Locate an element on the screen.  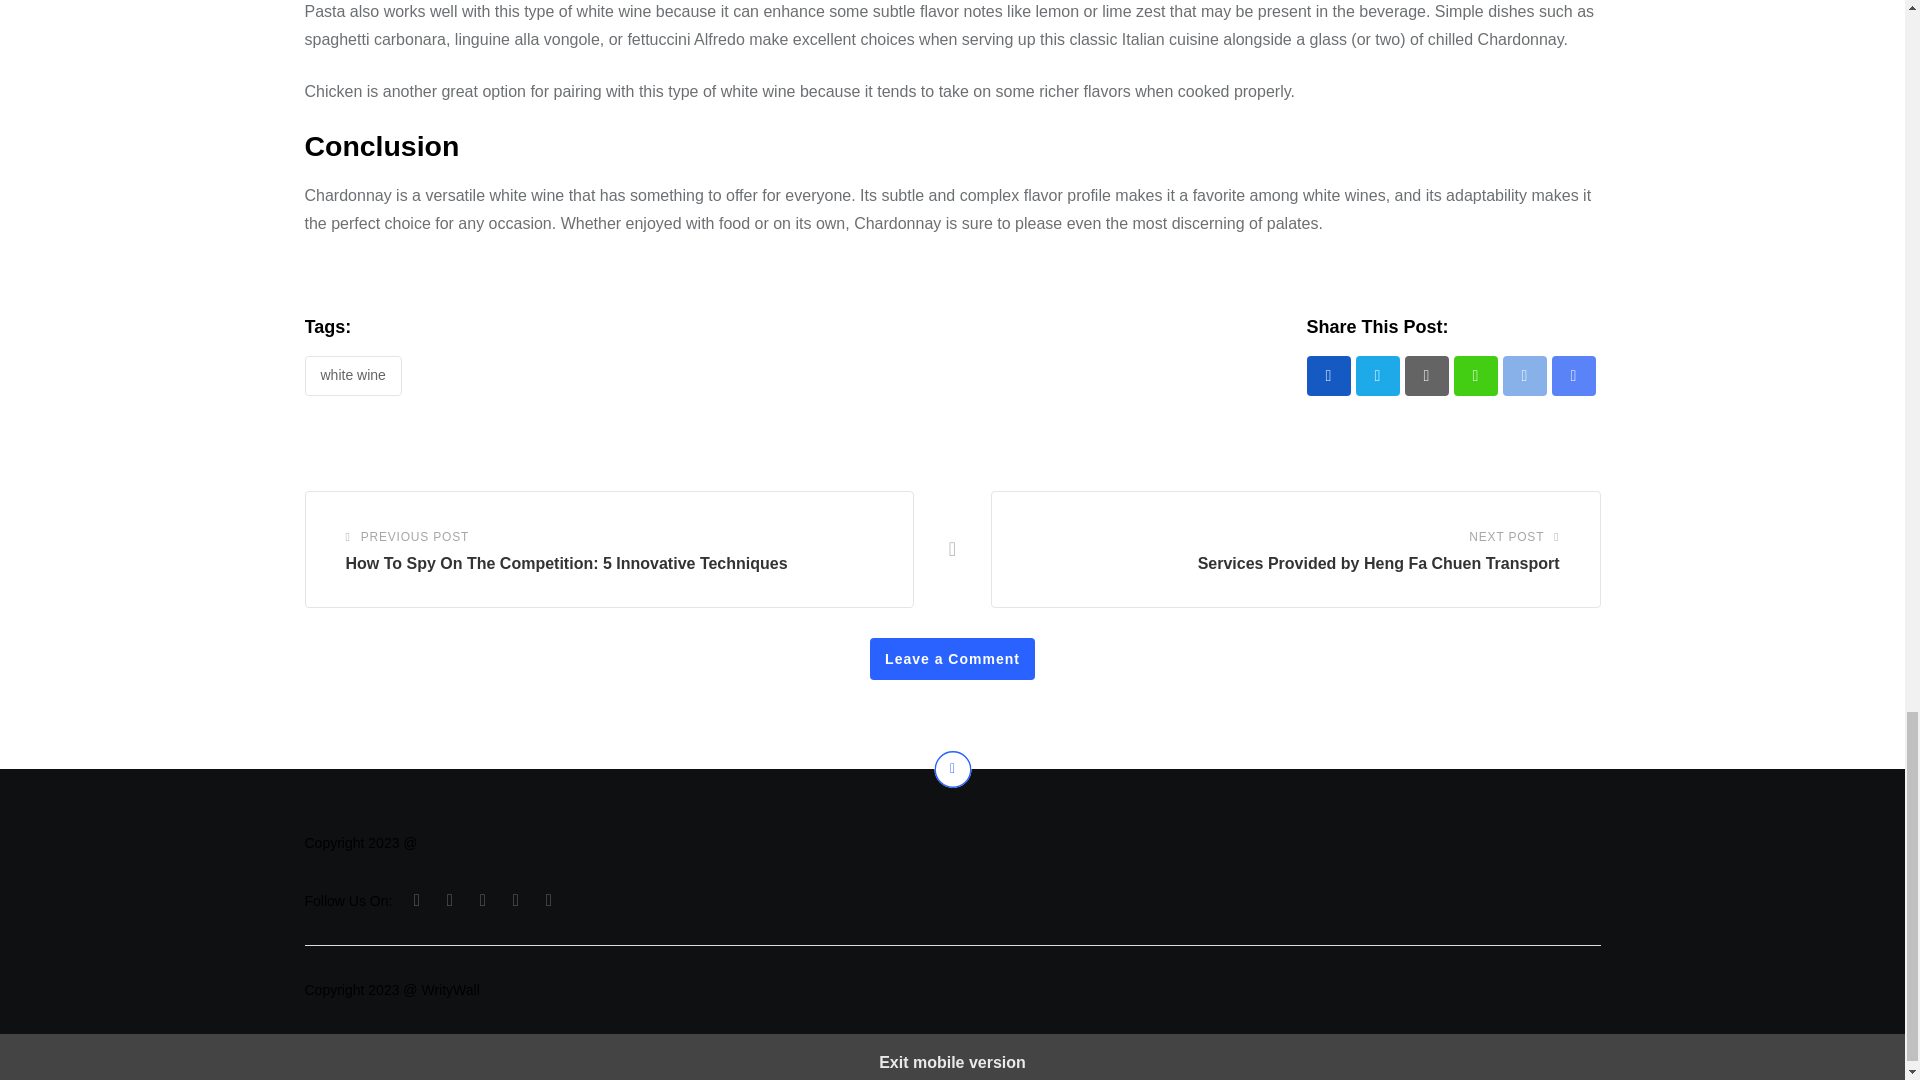
Whatsapp is located at coordinates (1475, 376).